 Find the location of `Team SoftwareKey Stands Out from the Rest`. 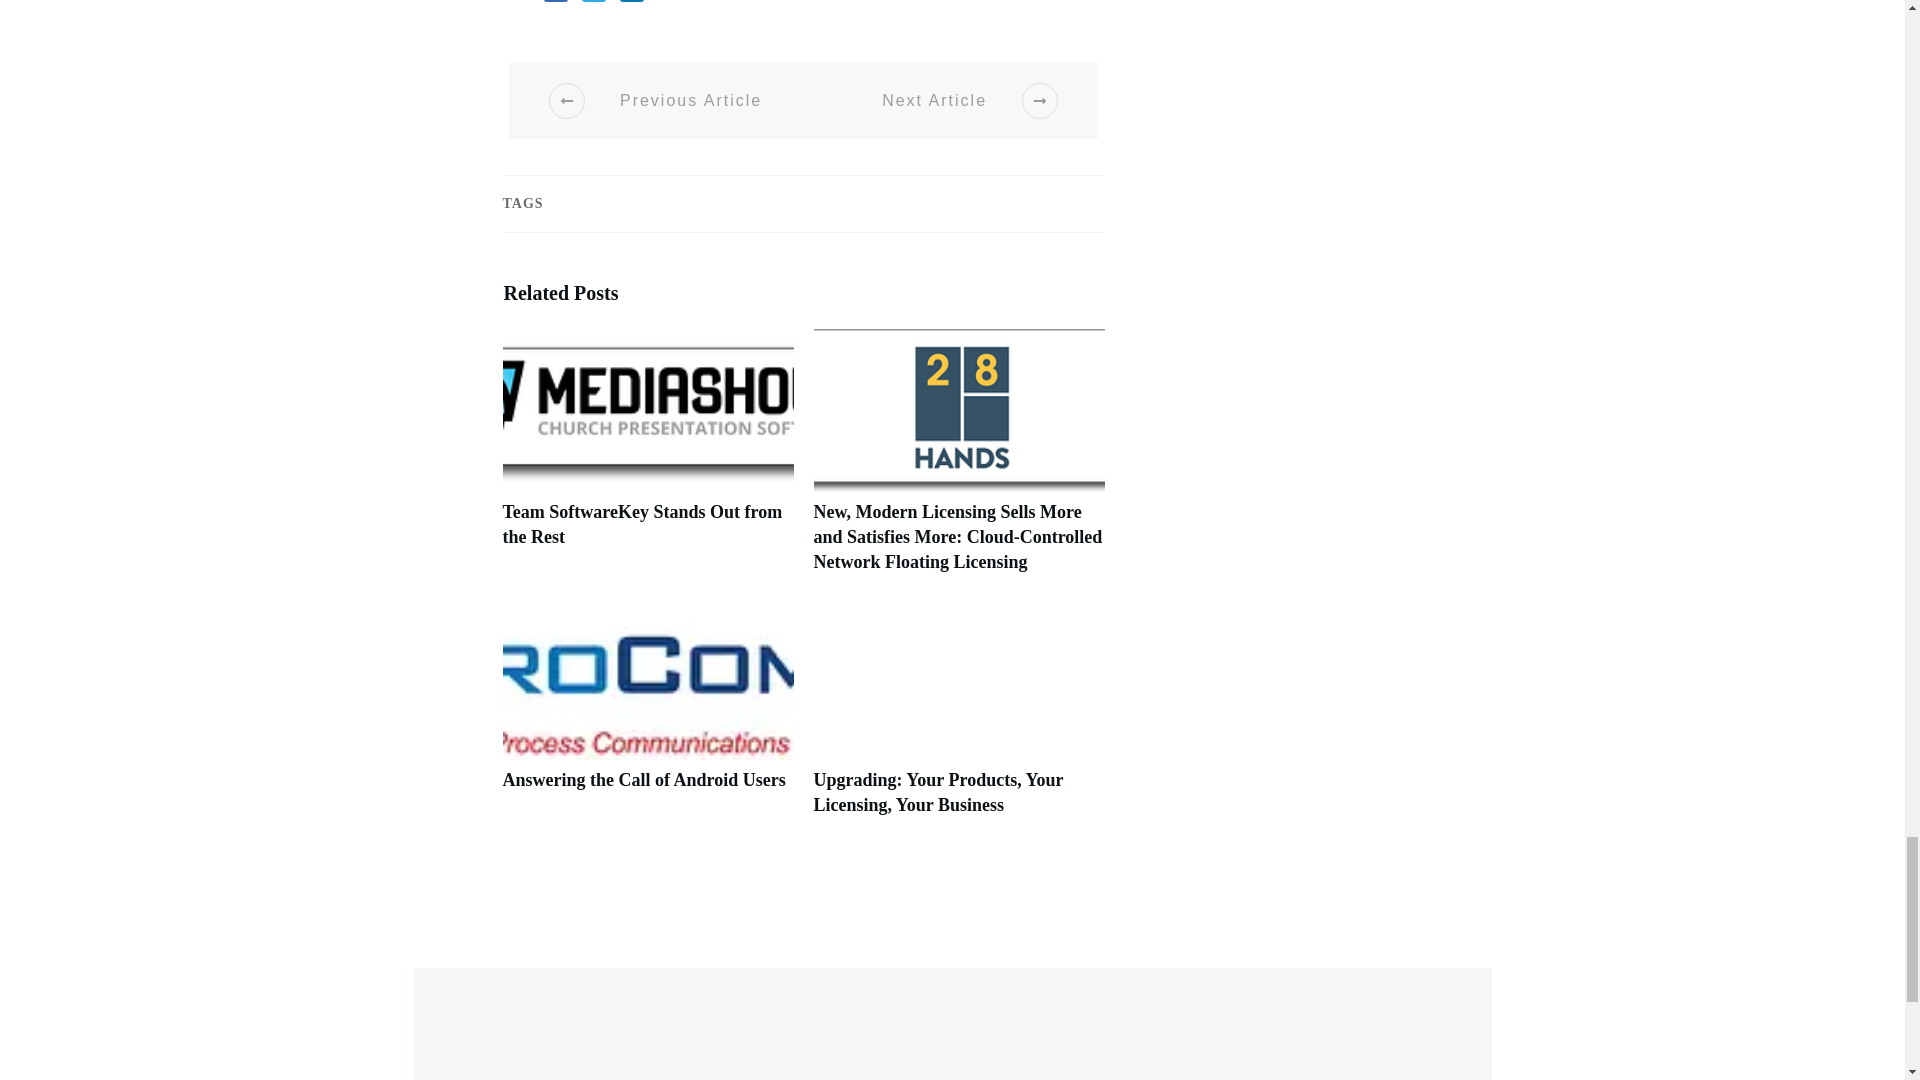

Team SoftwareKey Stands Out from the Rest is located at coordinates (641, 524).